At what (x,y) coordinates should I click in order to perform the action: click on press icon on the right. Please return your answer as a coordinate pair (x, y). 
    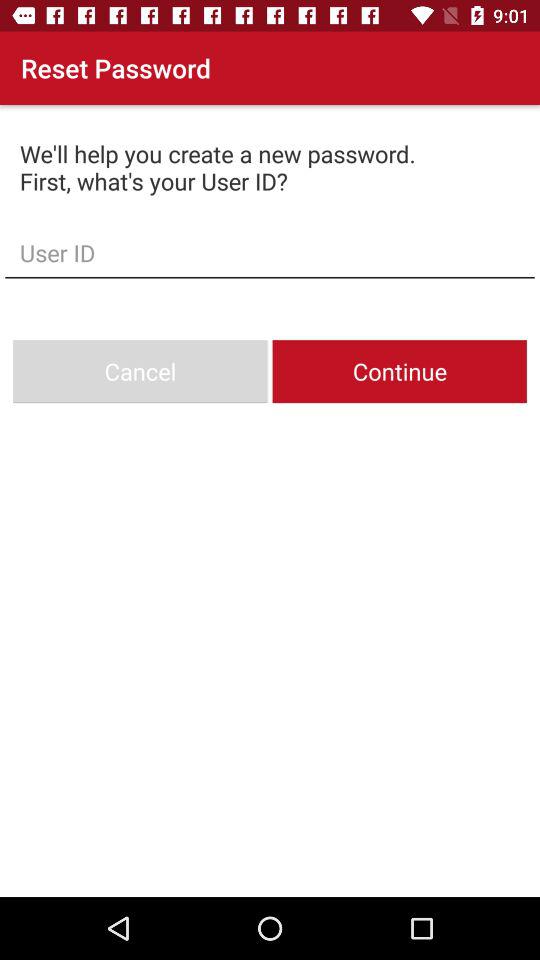
    Looking at the image, I should click on (399, 372).